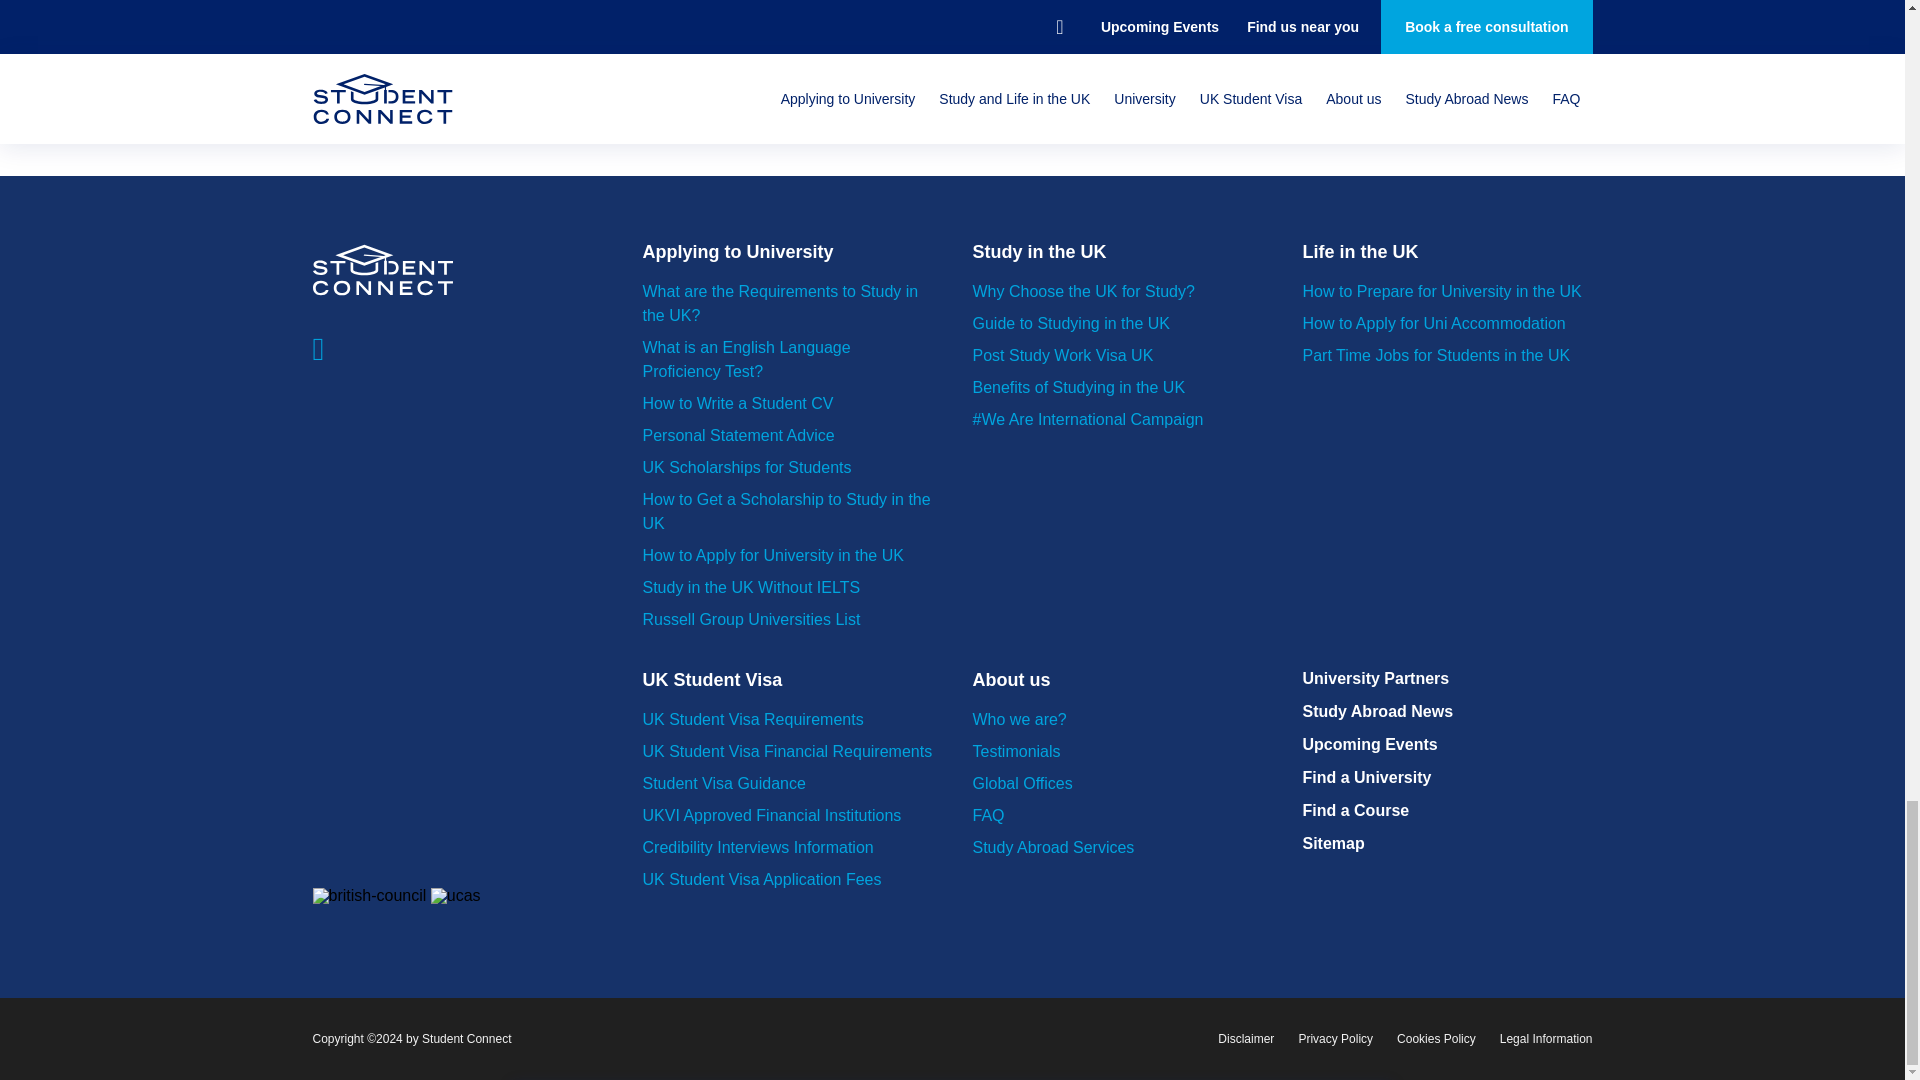  I want to click on ucas, so click(456, 895).